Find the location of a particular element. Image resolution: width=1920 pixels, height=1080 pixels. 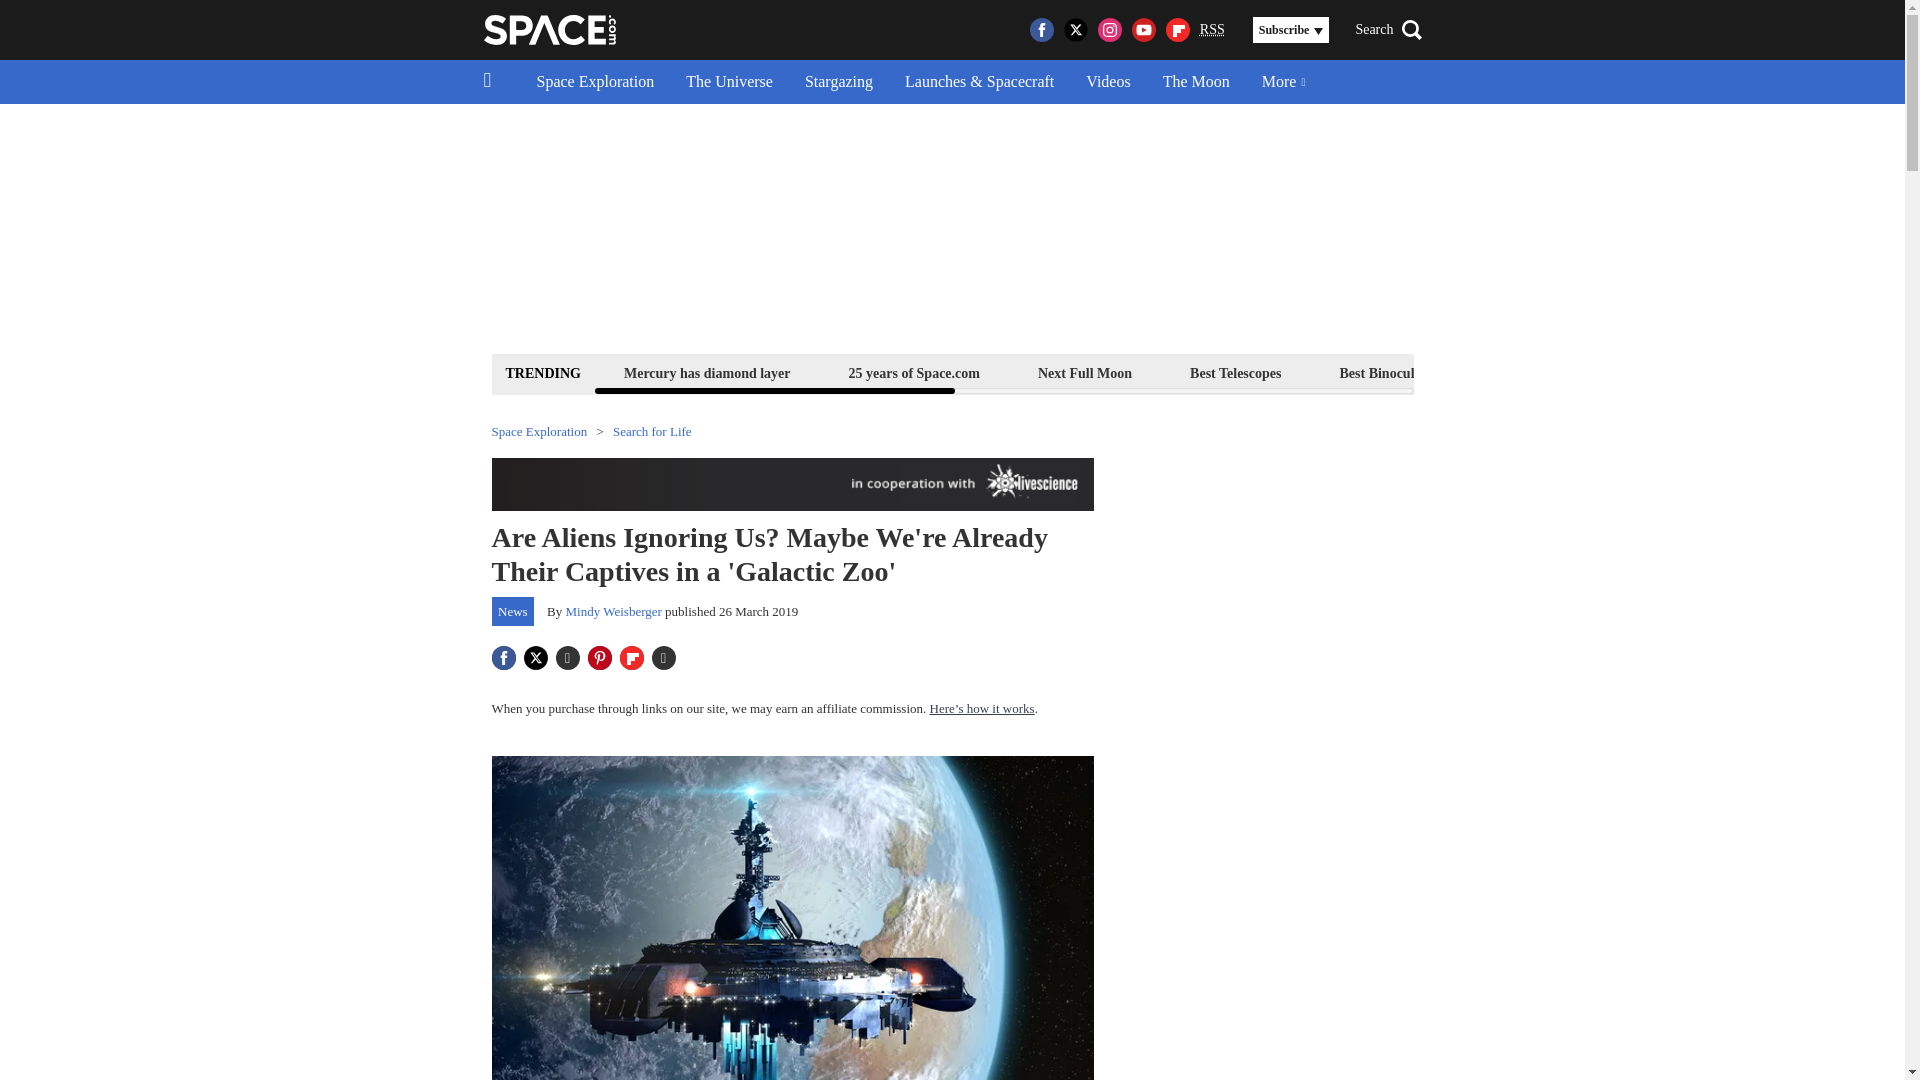

Stargazing is located at coordinates (838, 82).